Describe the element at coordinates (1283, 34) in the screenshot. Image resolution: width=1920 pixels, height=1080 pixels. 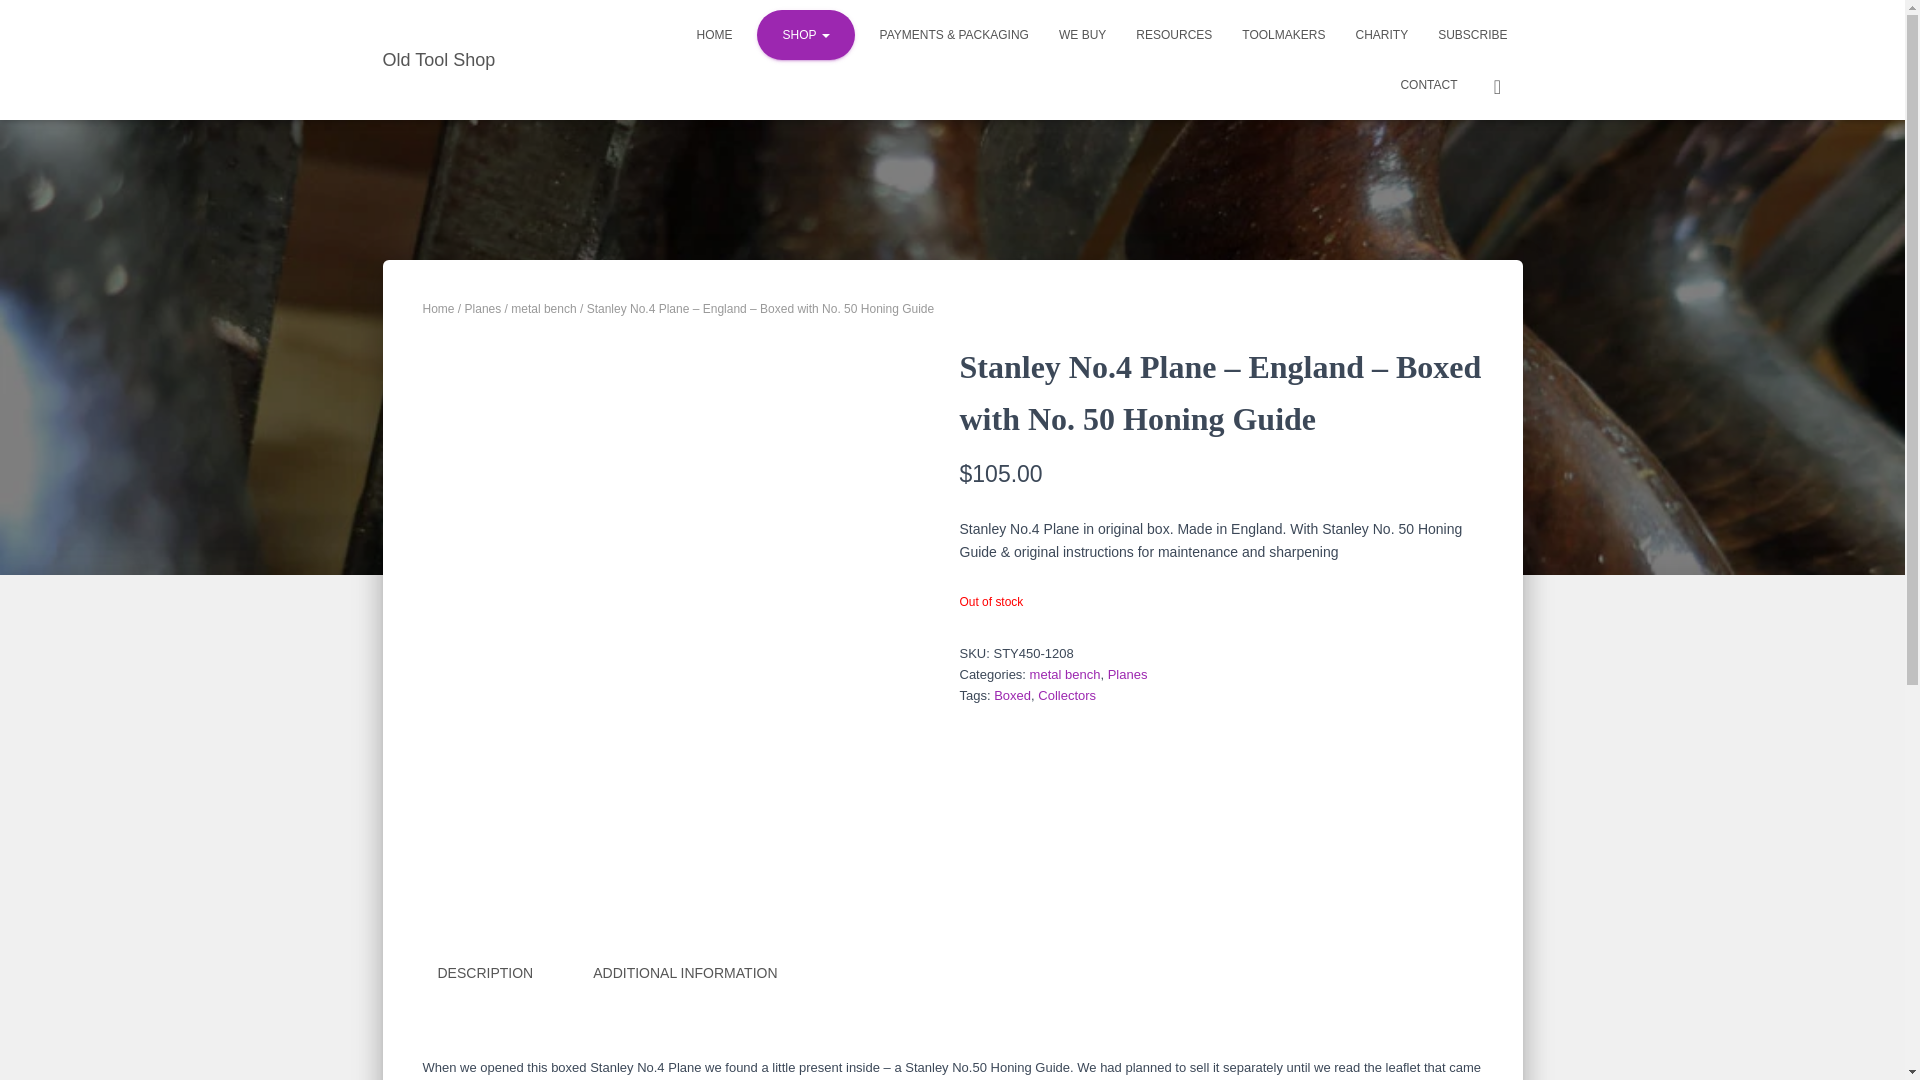
I see `TOOLMAKERS` at that location.